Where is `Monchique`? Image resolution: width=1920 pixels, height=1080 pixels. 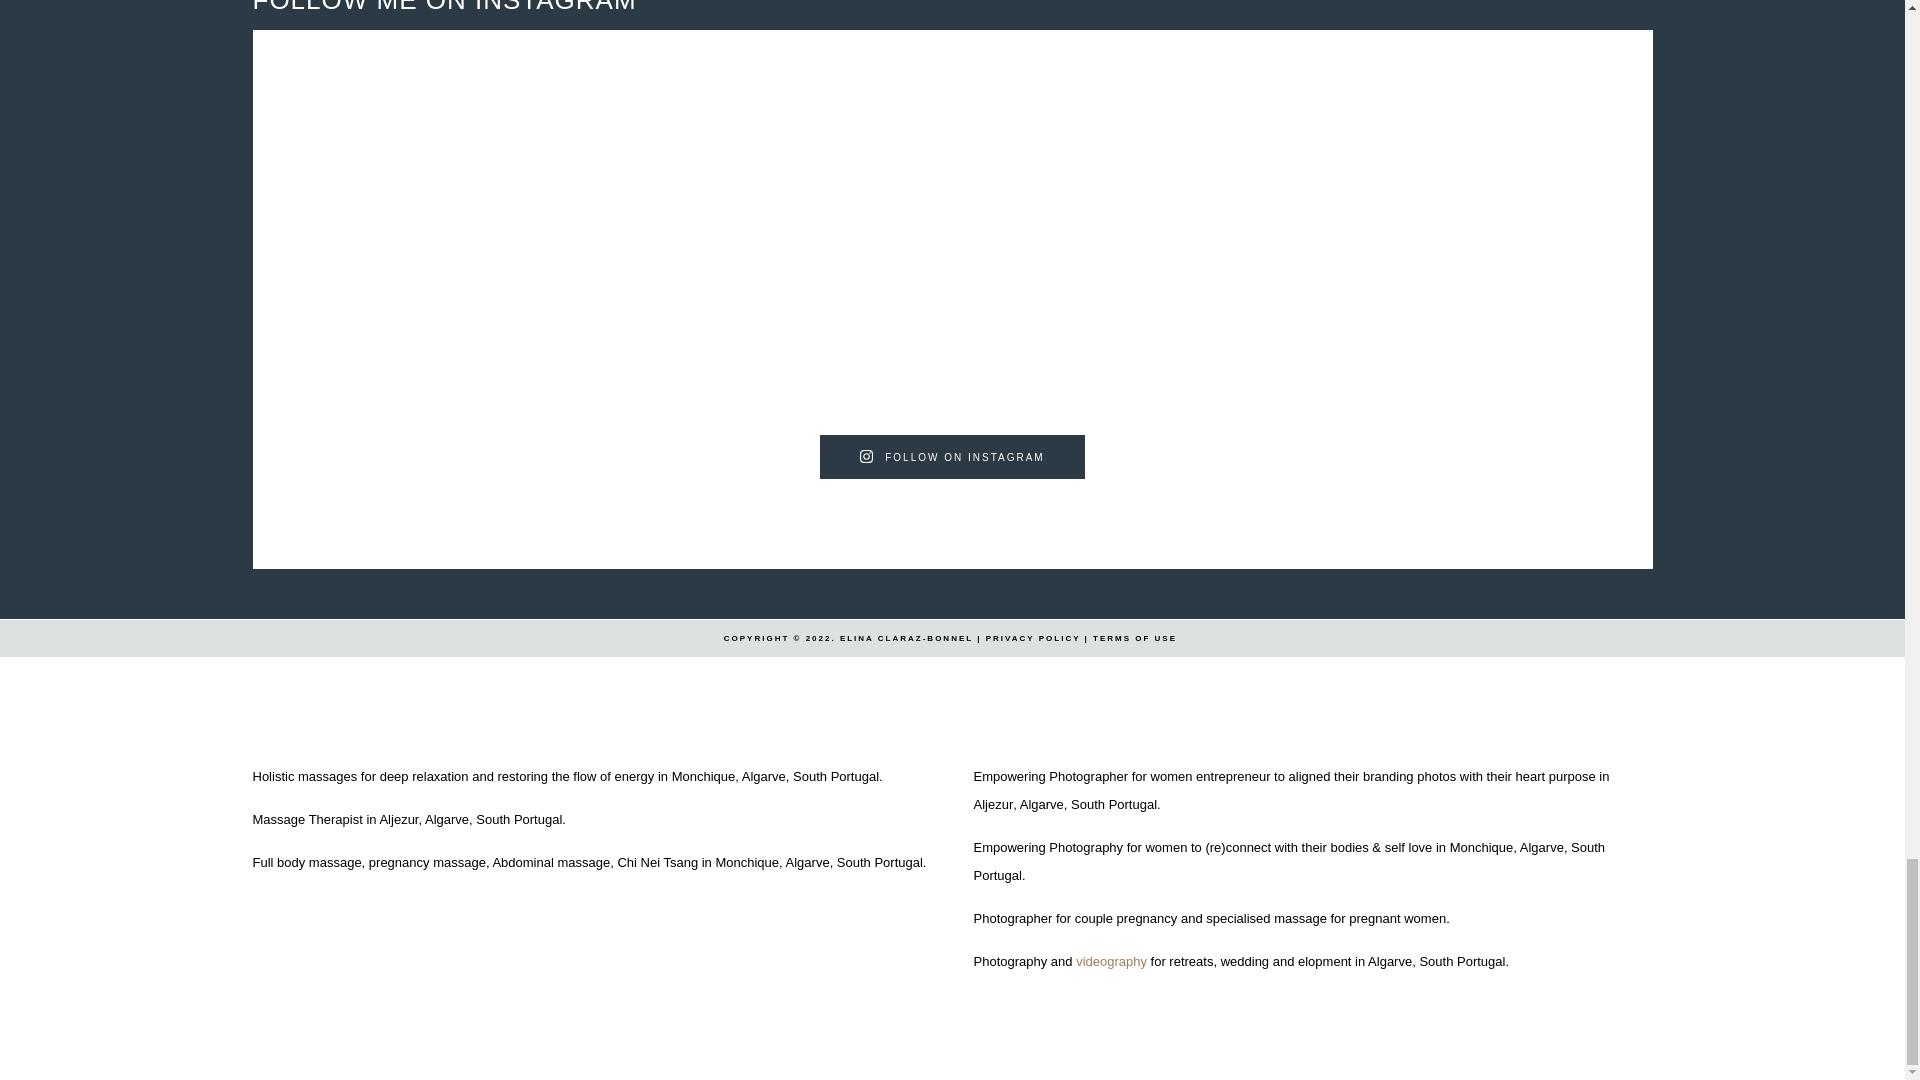 Monchique is located at coordinates (704, 776).